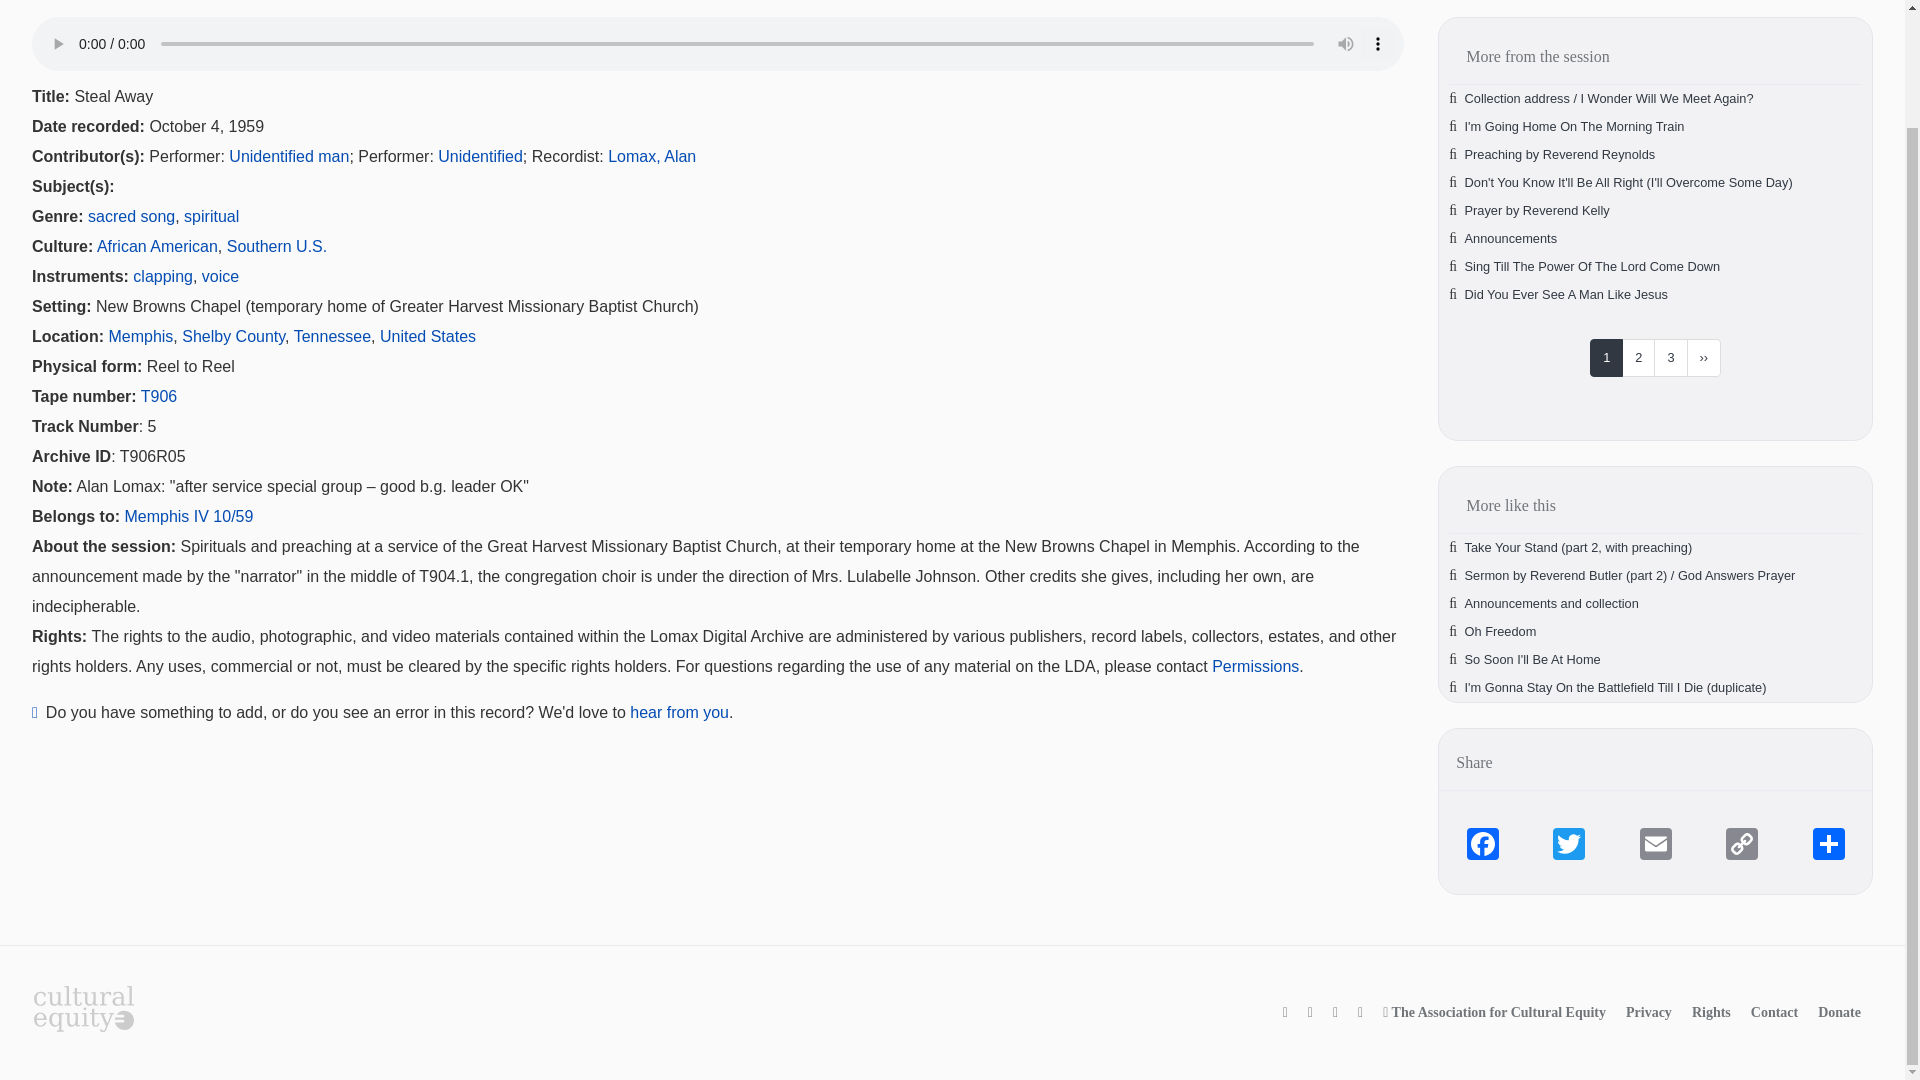  Describe the element at coordinates (480, 156) in the screenshot. I see `Unidentified` at that location.